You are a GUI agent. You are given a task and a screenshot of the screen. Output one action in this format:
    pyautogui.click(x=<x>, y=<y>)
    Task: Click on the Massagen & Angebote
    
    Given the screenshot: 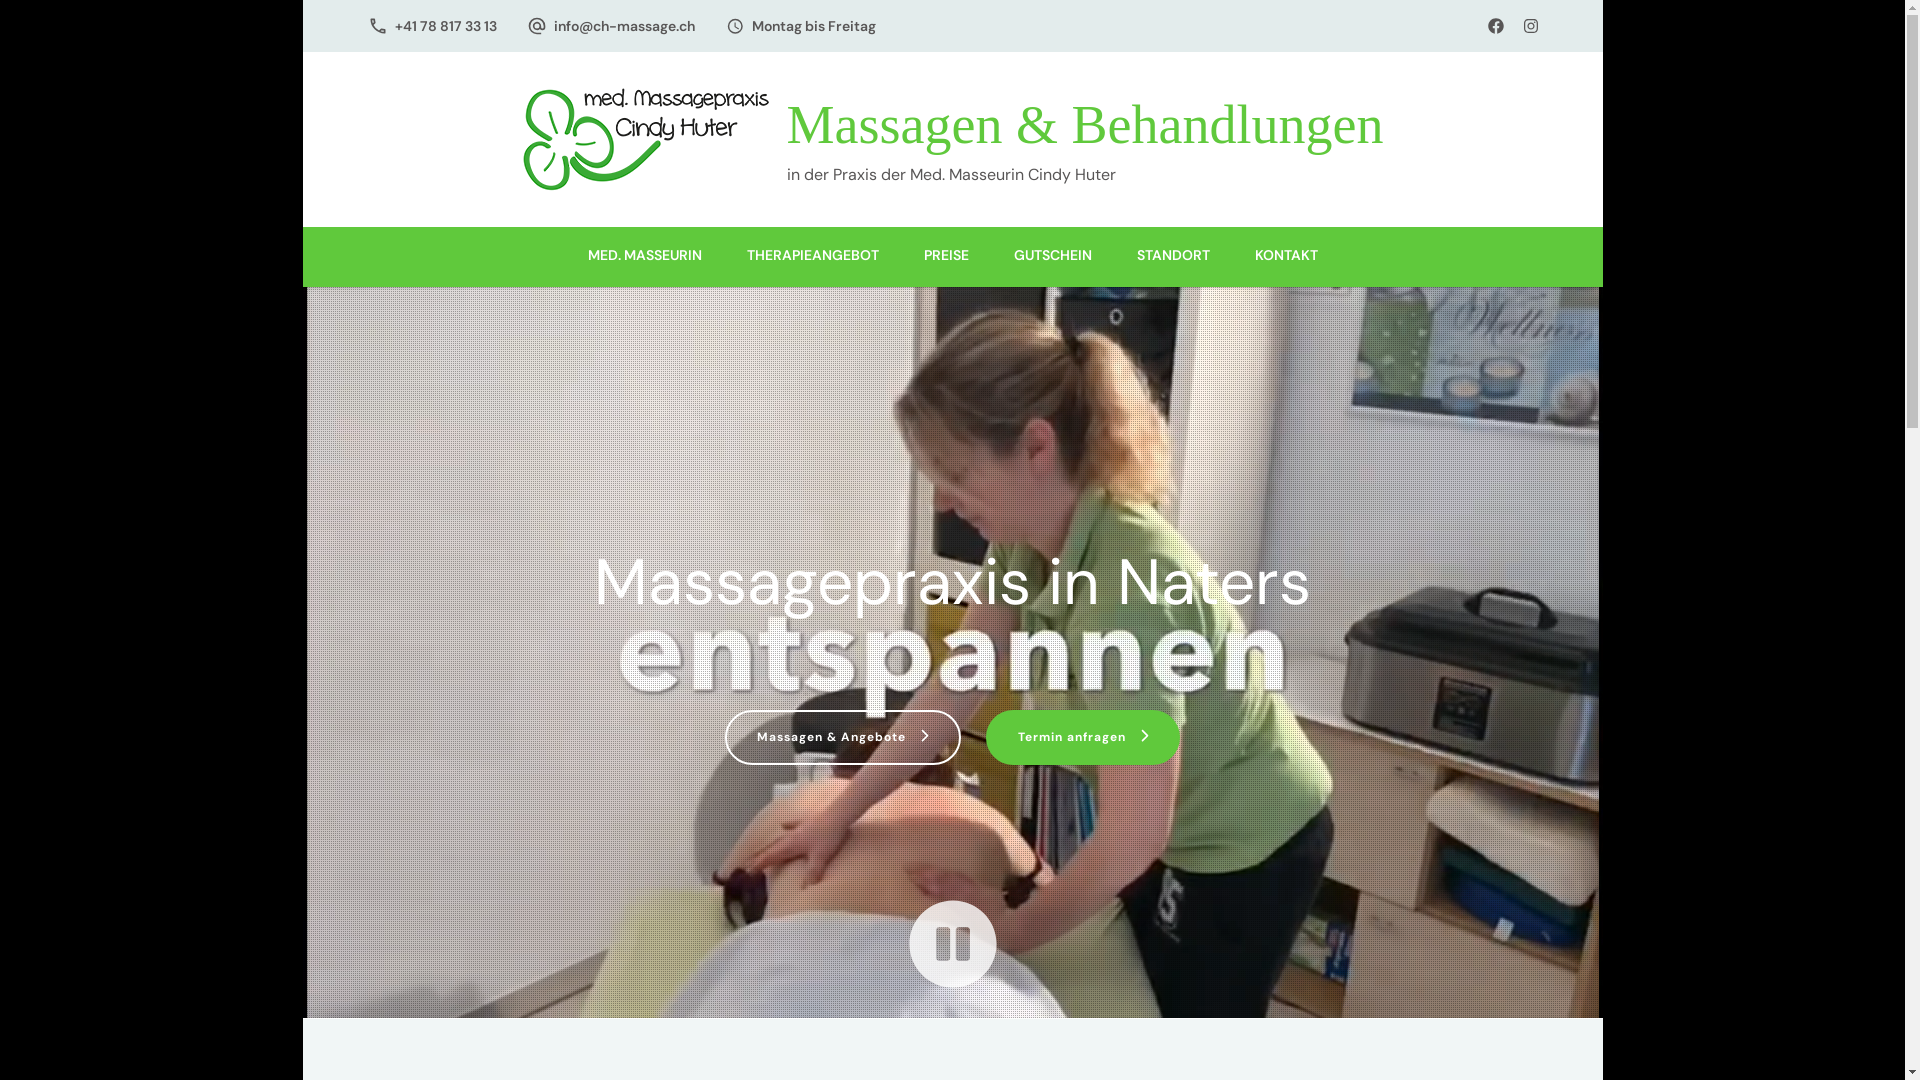 What is the action you would take?
    pyautogui.click(x=842, y=738)
    